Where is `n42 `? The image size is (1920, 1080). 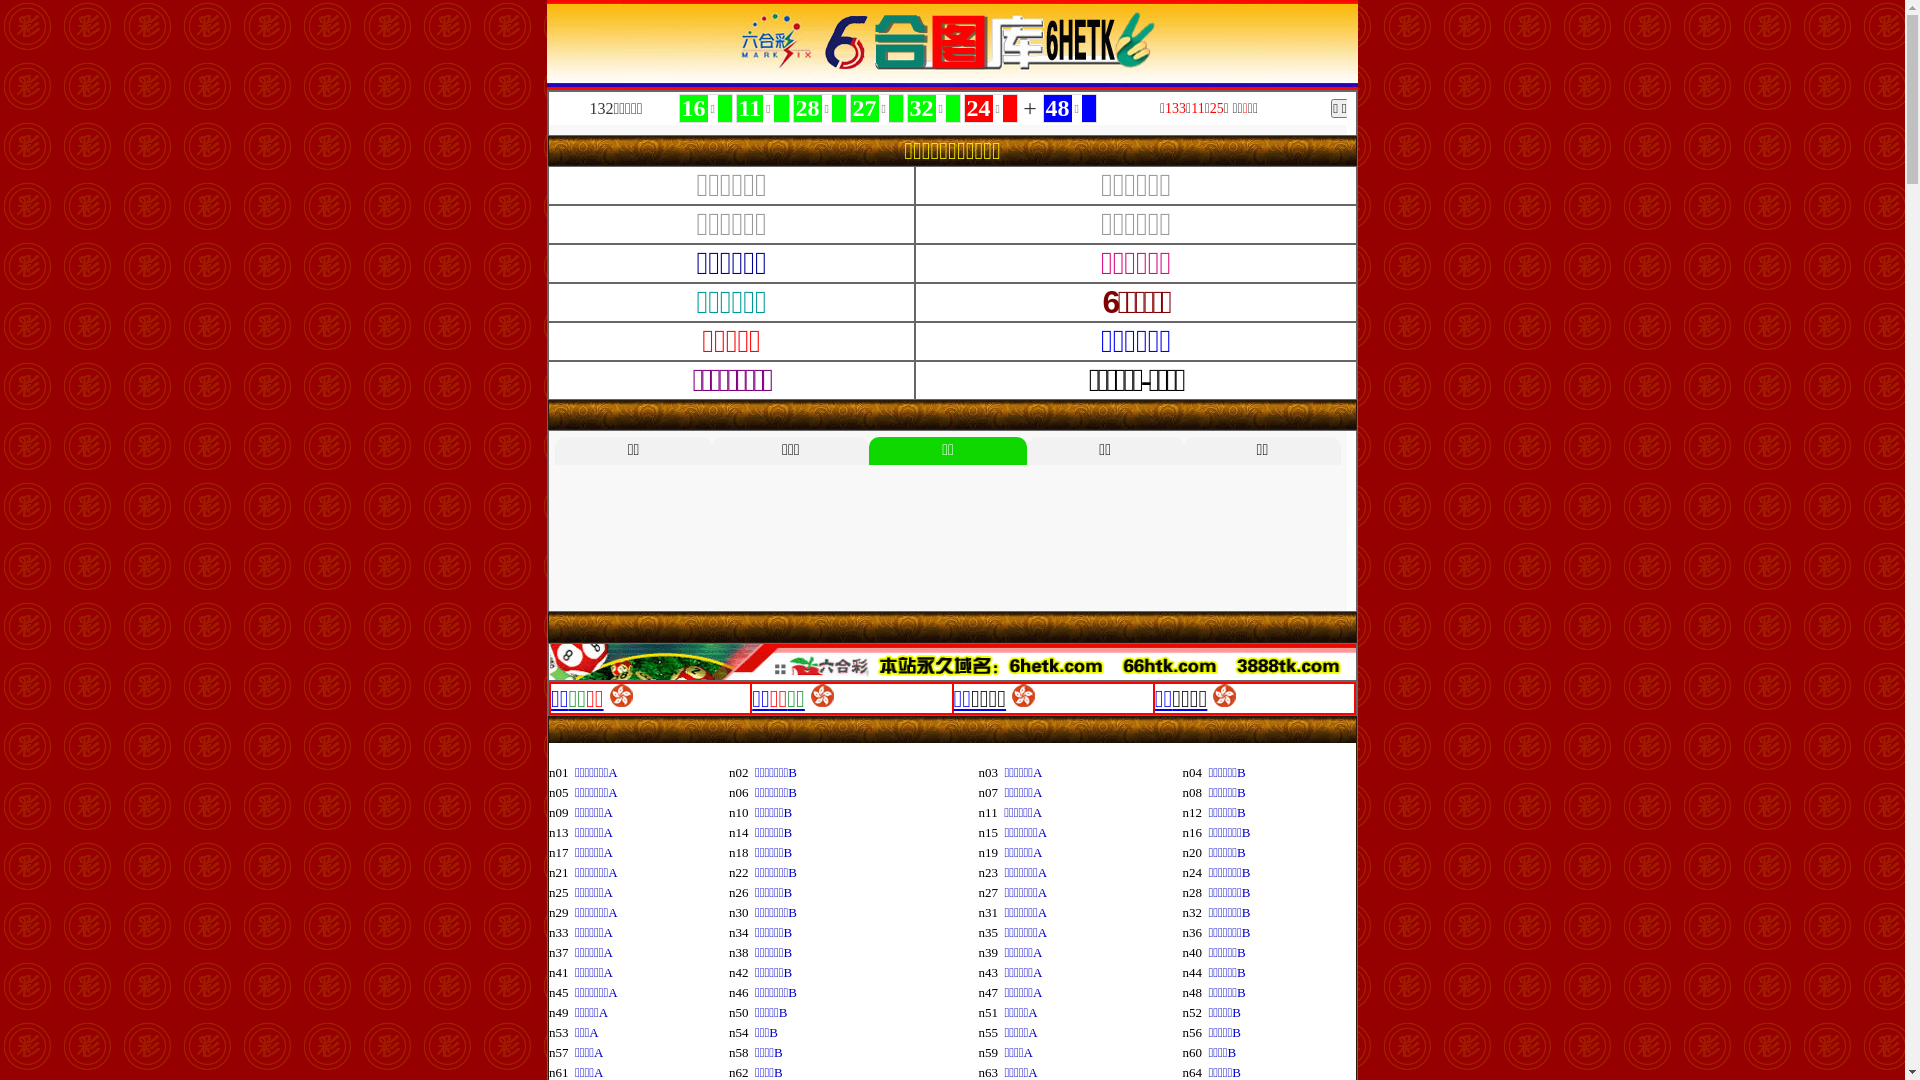 n42  is located at coordinates (742, 972).